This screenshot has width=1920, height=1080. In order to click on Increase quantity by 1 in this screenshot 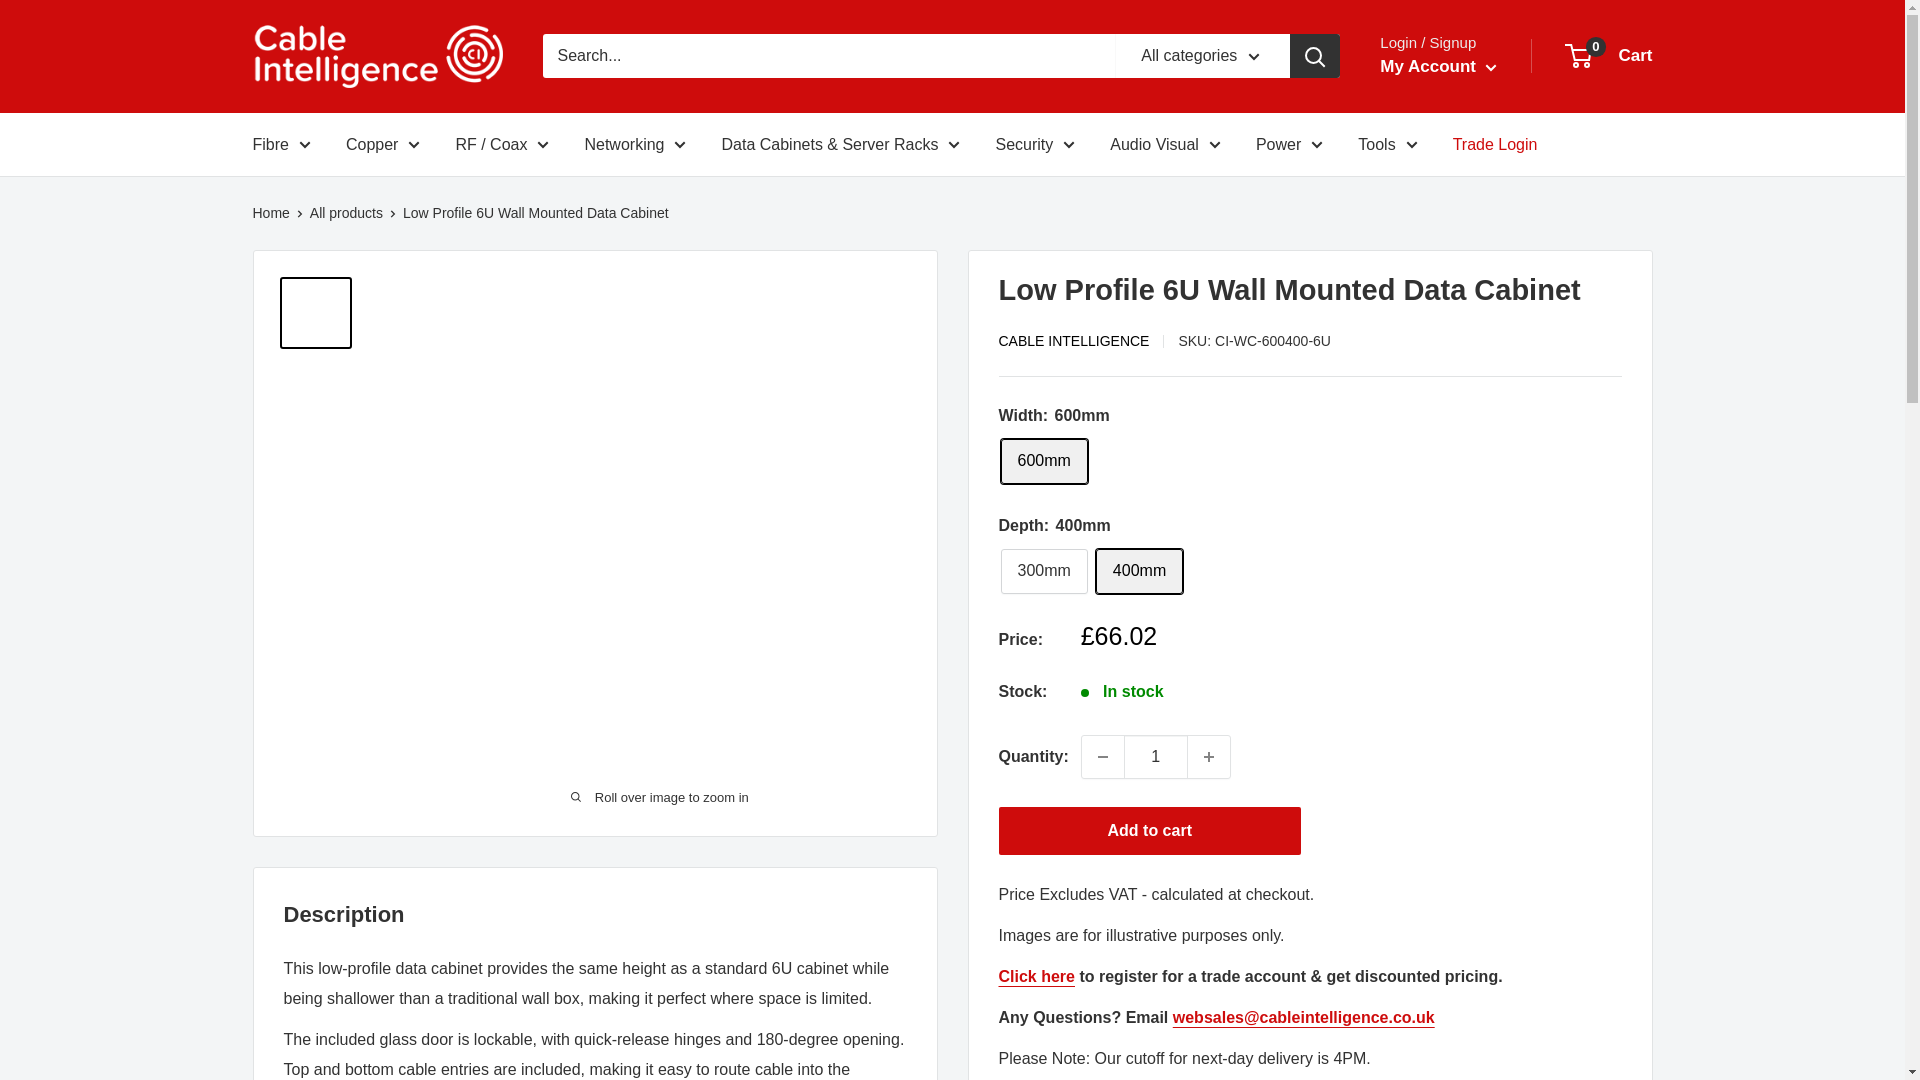, I will do `click(1209, 756)`.